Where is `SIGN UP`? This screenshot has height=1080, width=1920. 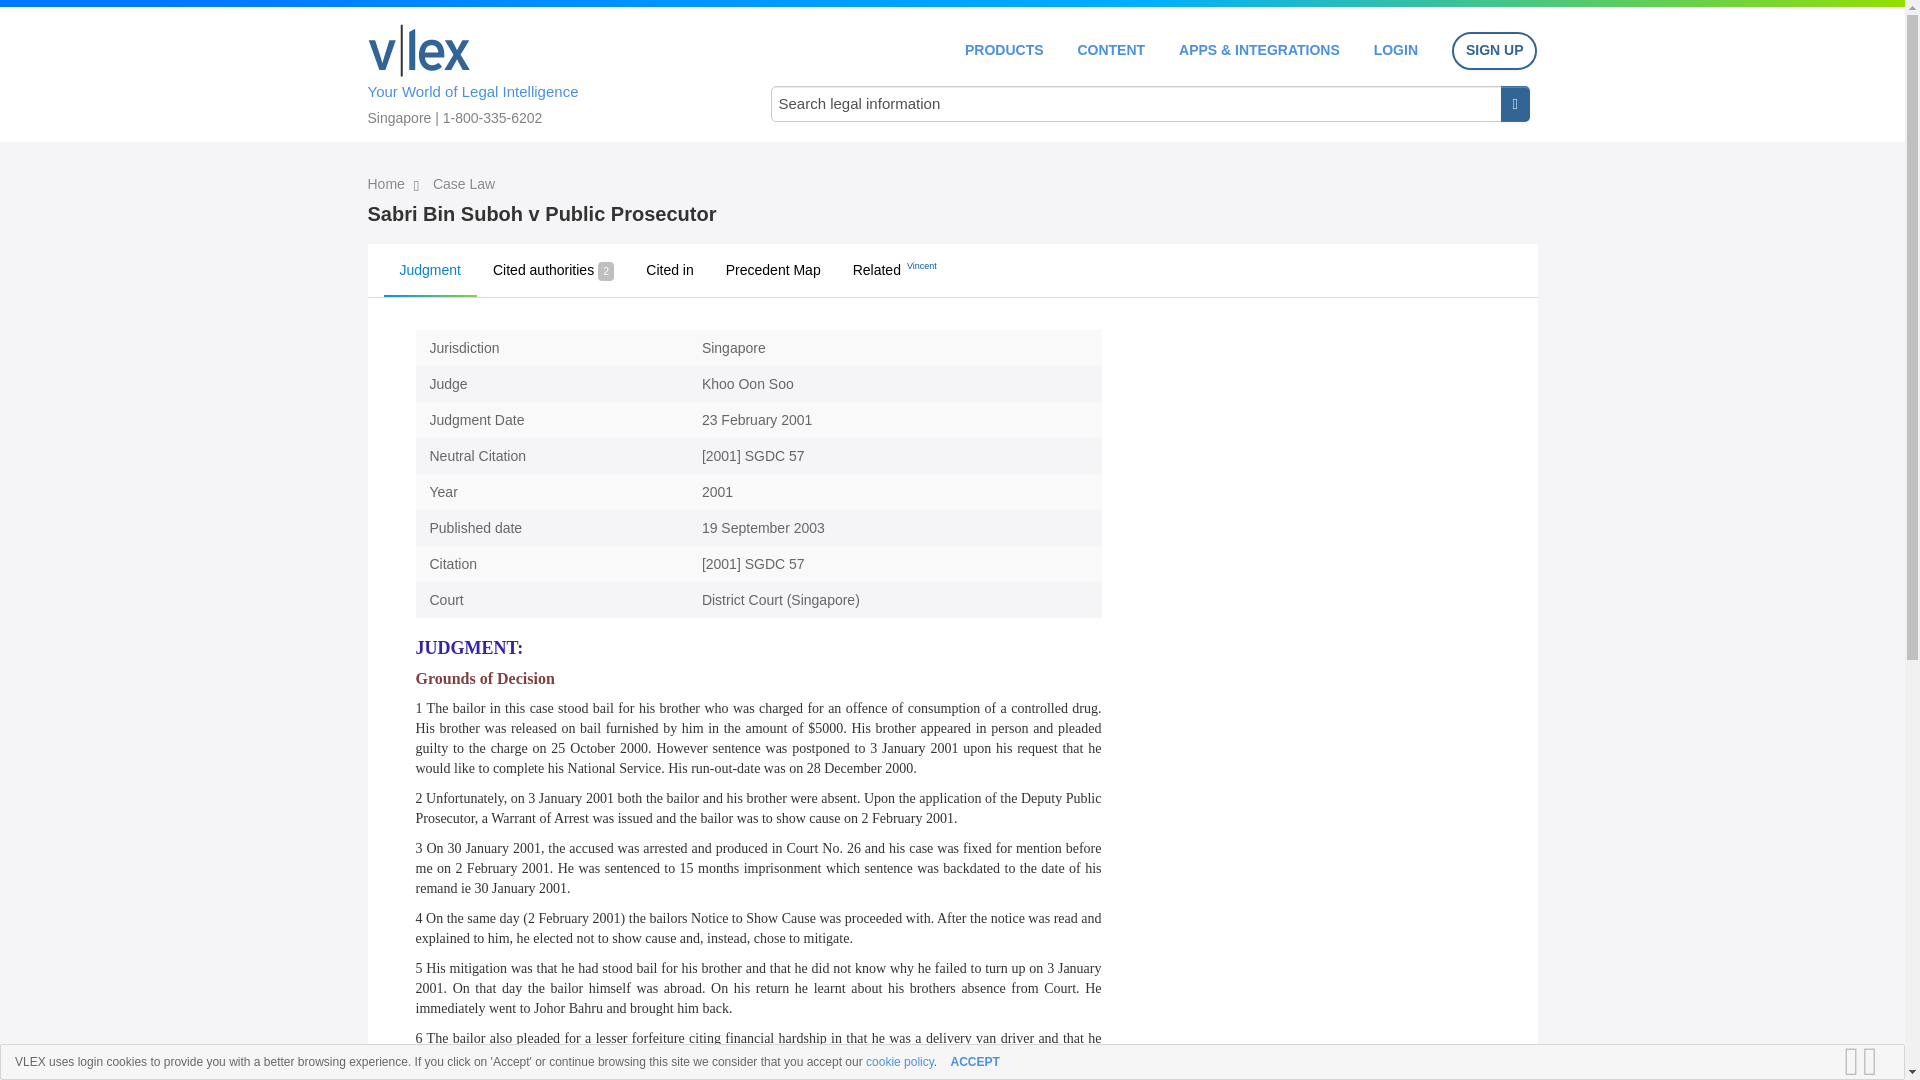 SIGN UP is located at coordinates (1494, 51).